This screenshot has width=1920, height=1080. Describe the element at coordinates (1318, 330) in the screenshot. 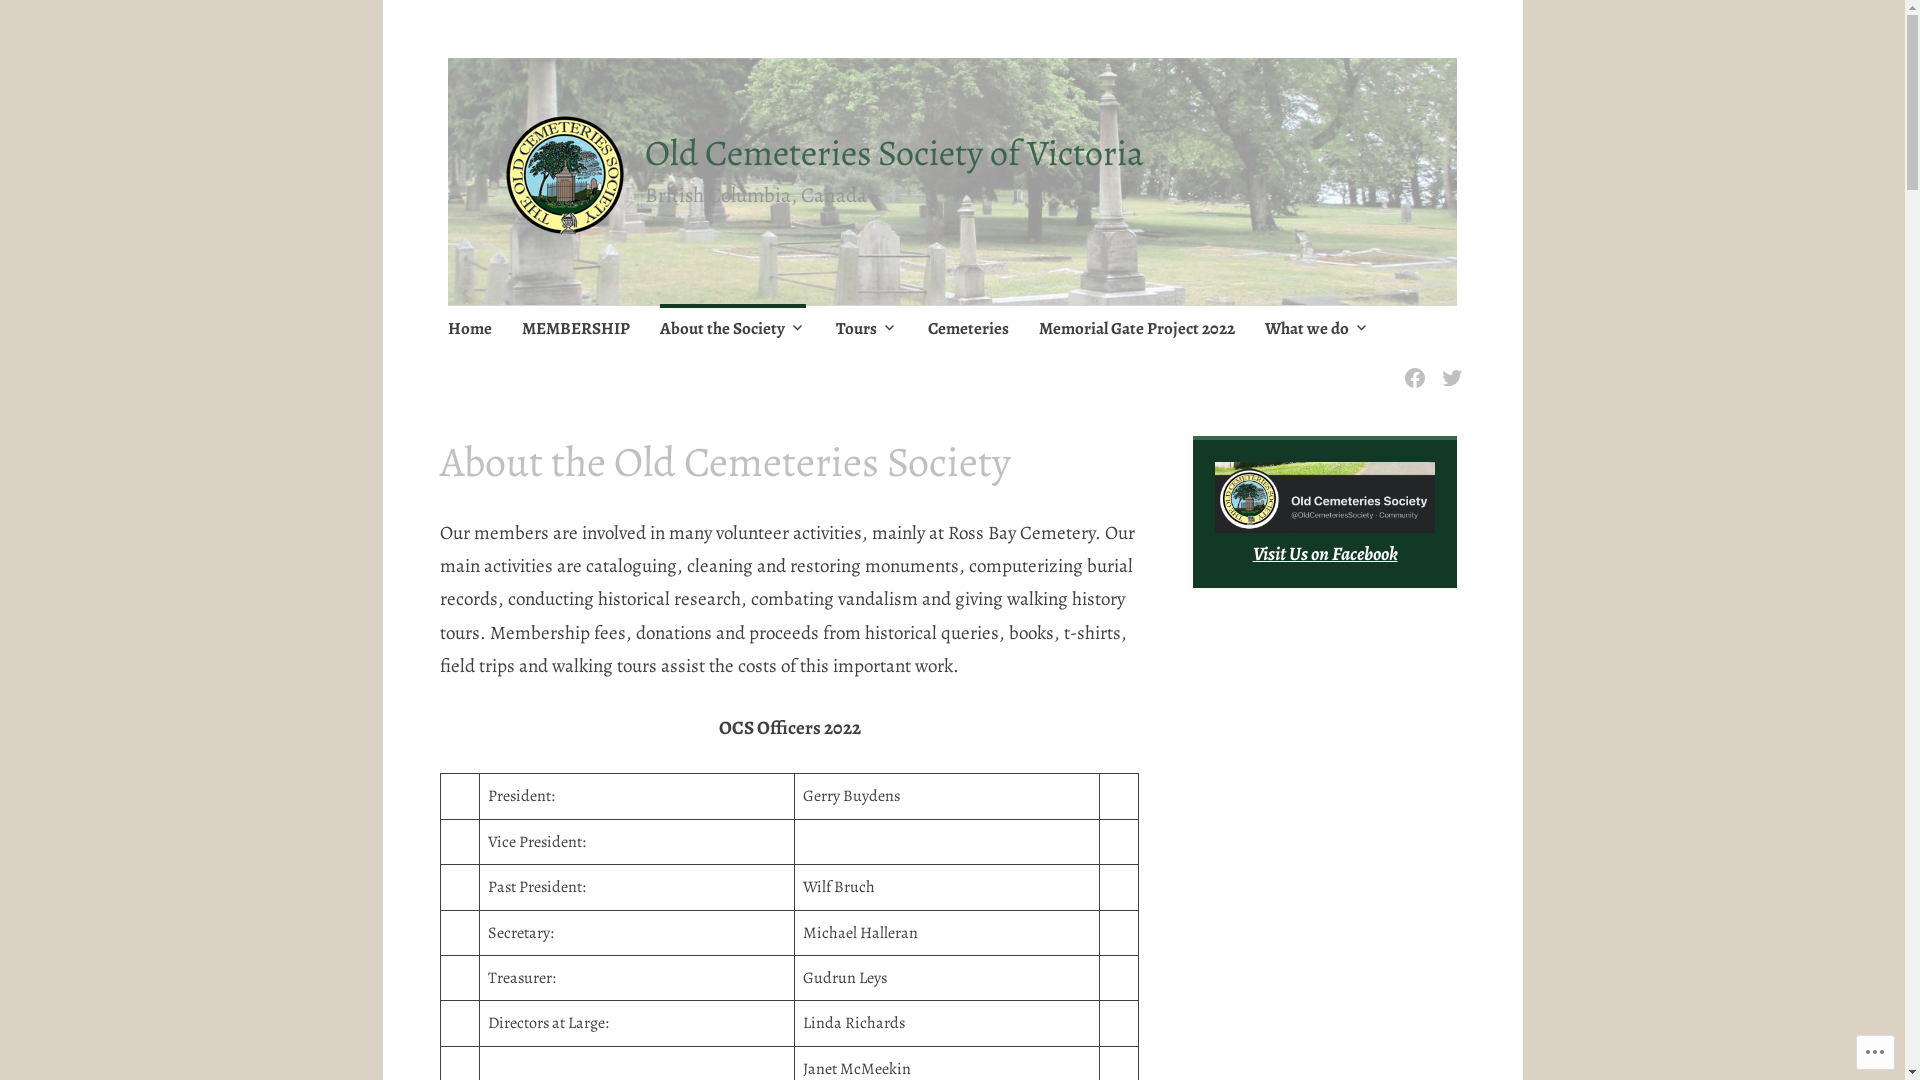

I see `What we do` at that location.